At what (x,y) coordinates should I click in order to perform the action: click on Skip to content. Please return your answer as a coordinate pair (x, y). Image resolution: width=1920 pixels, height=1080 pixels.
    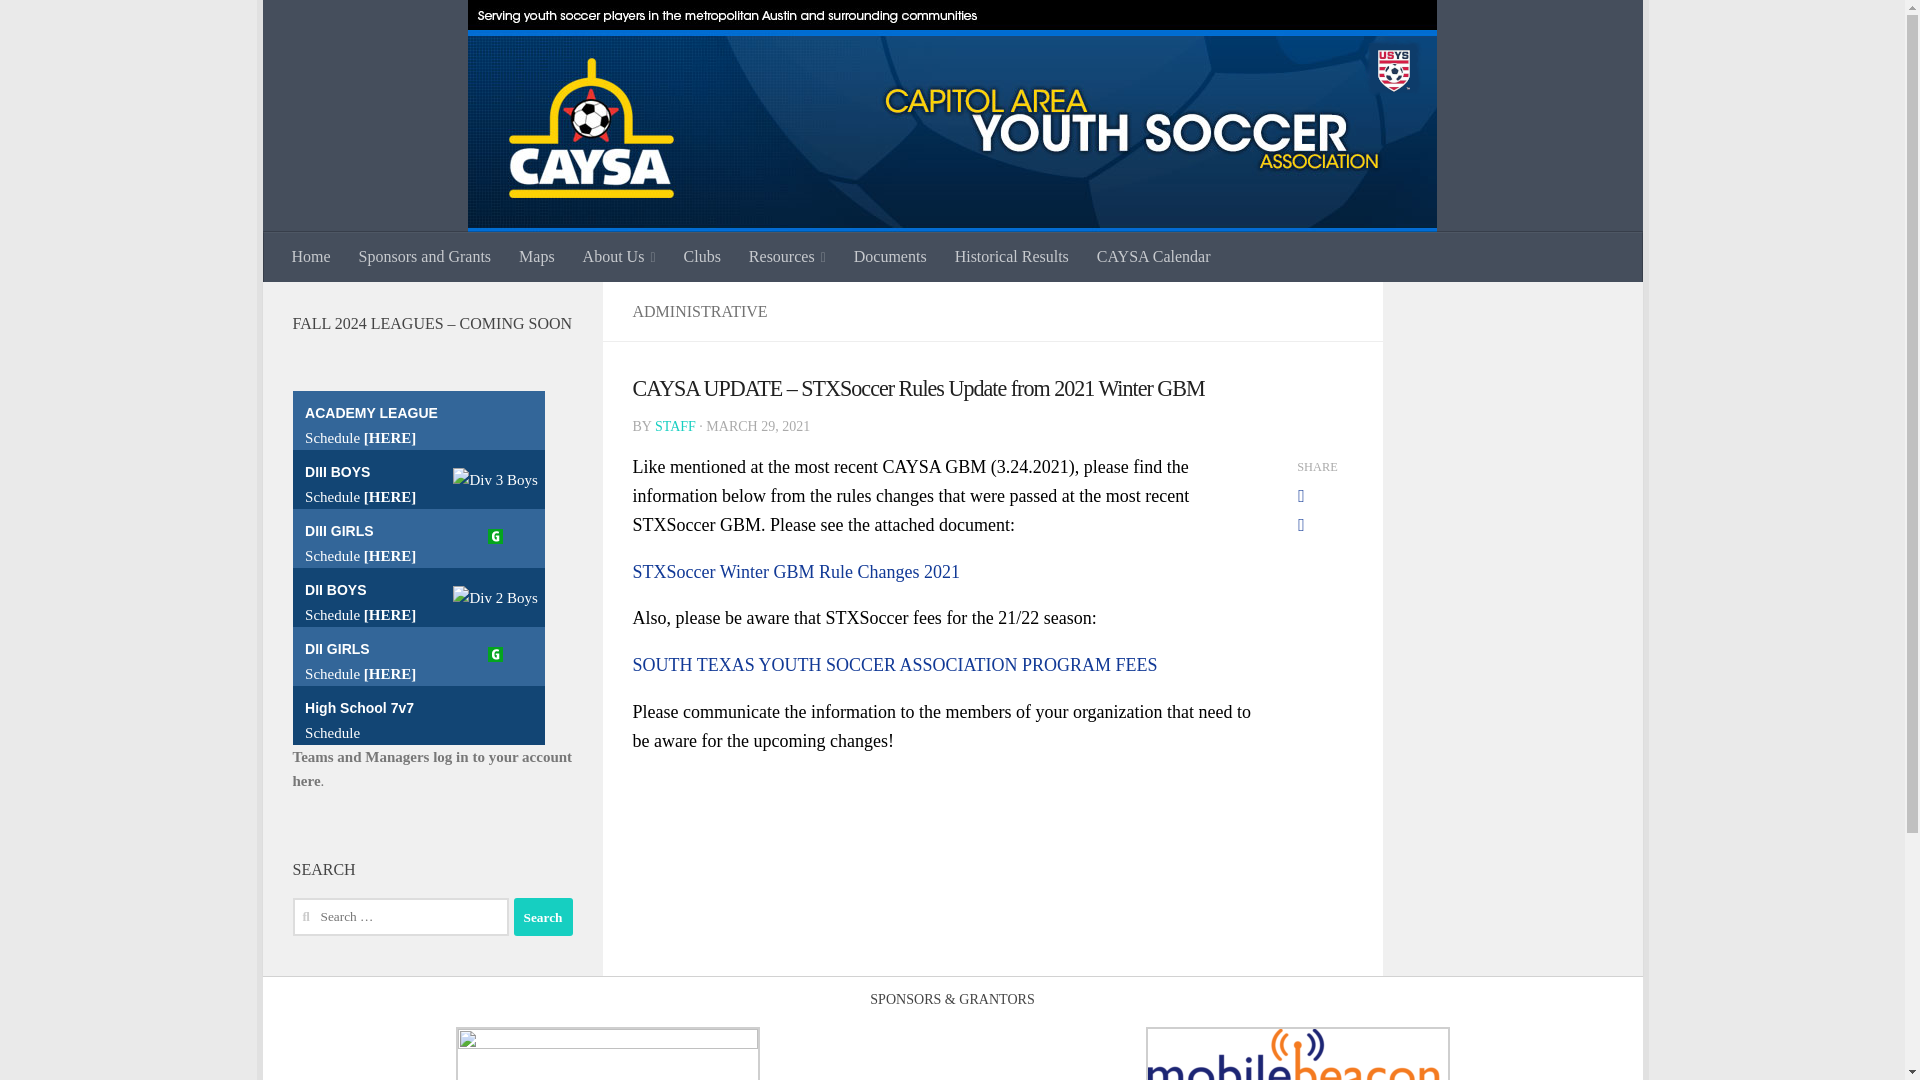
    Looking at the image, I should click on (340, 27).